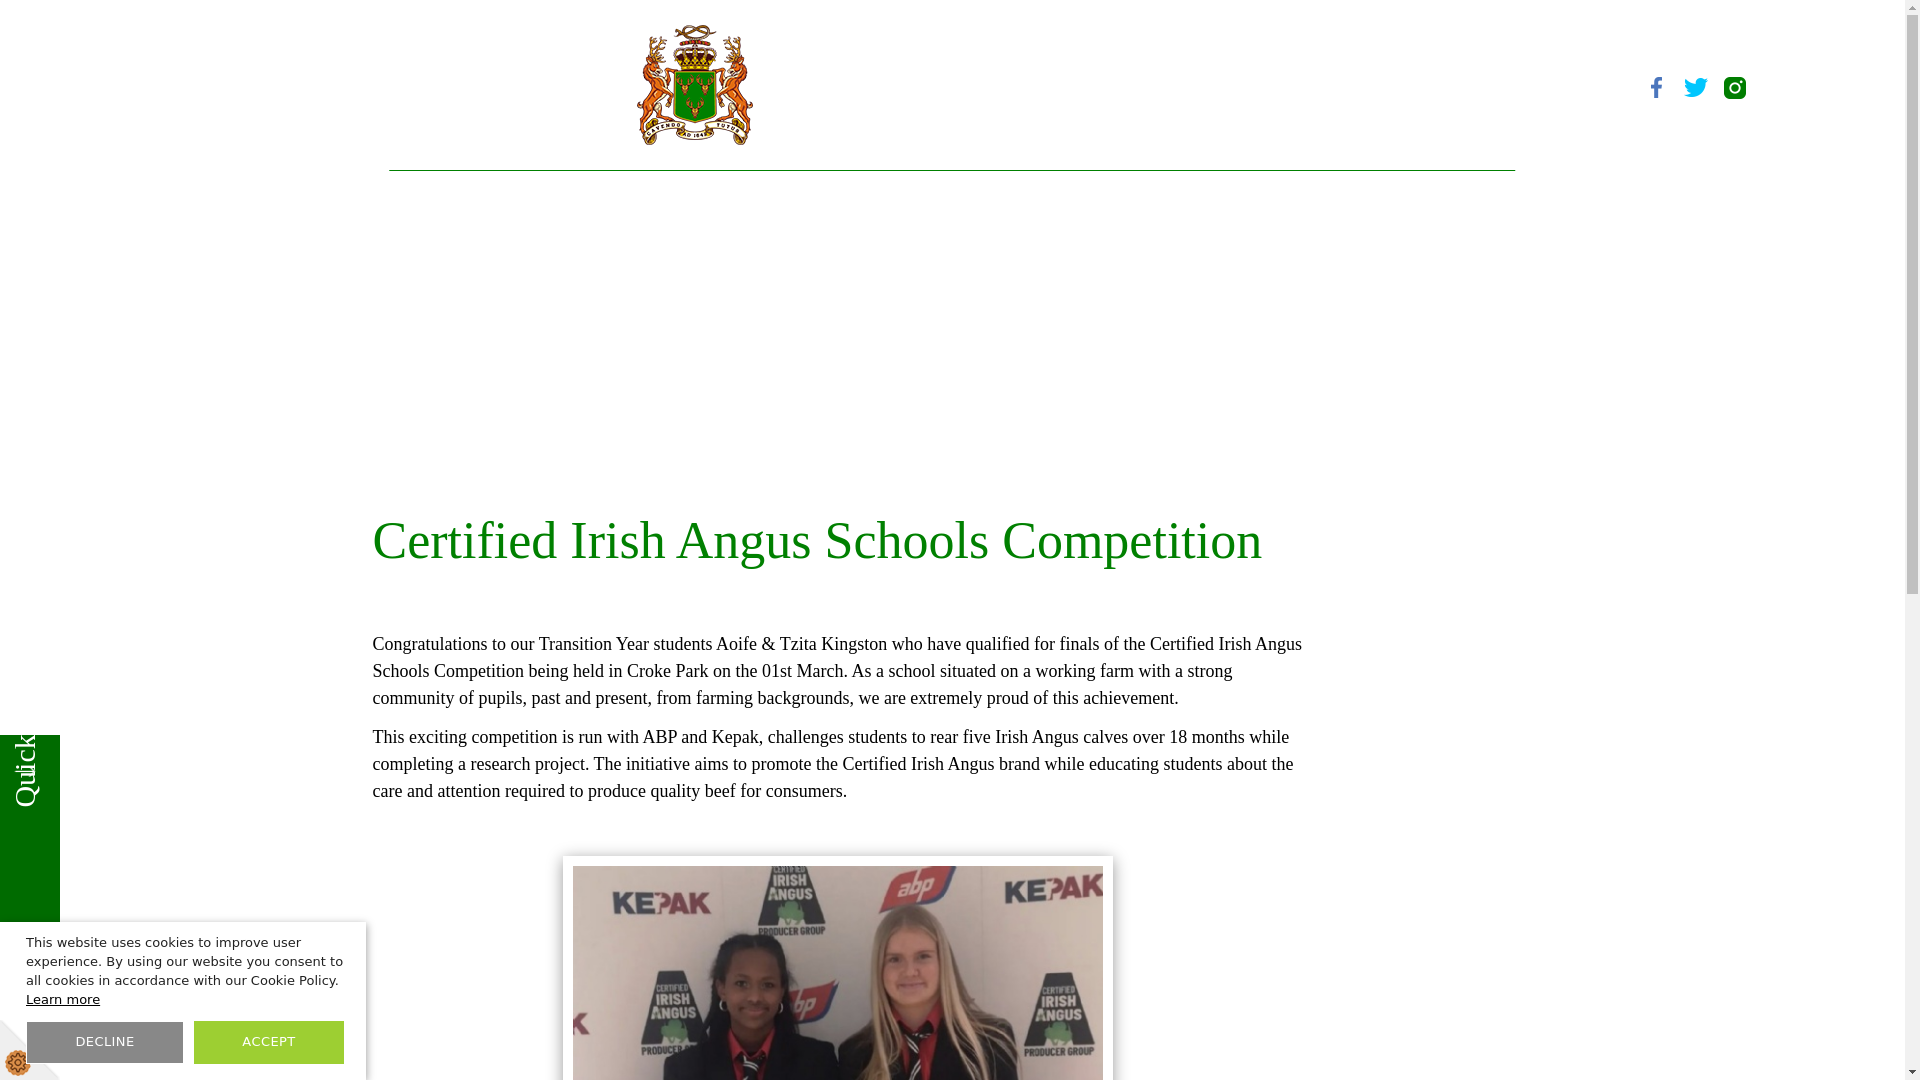 The width and height of the screenshot is (1920, 1080). I want to click on Twitter, so click(1696, 87).